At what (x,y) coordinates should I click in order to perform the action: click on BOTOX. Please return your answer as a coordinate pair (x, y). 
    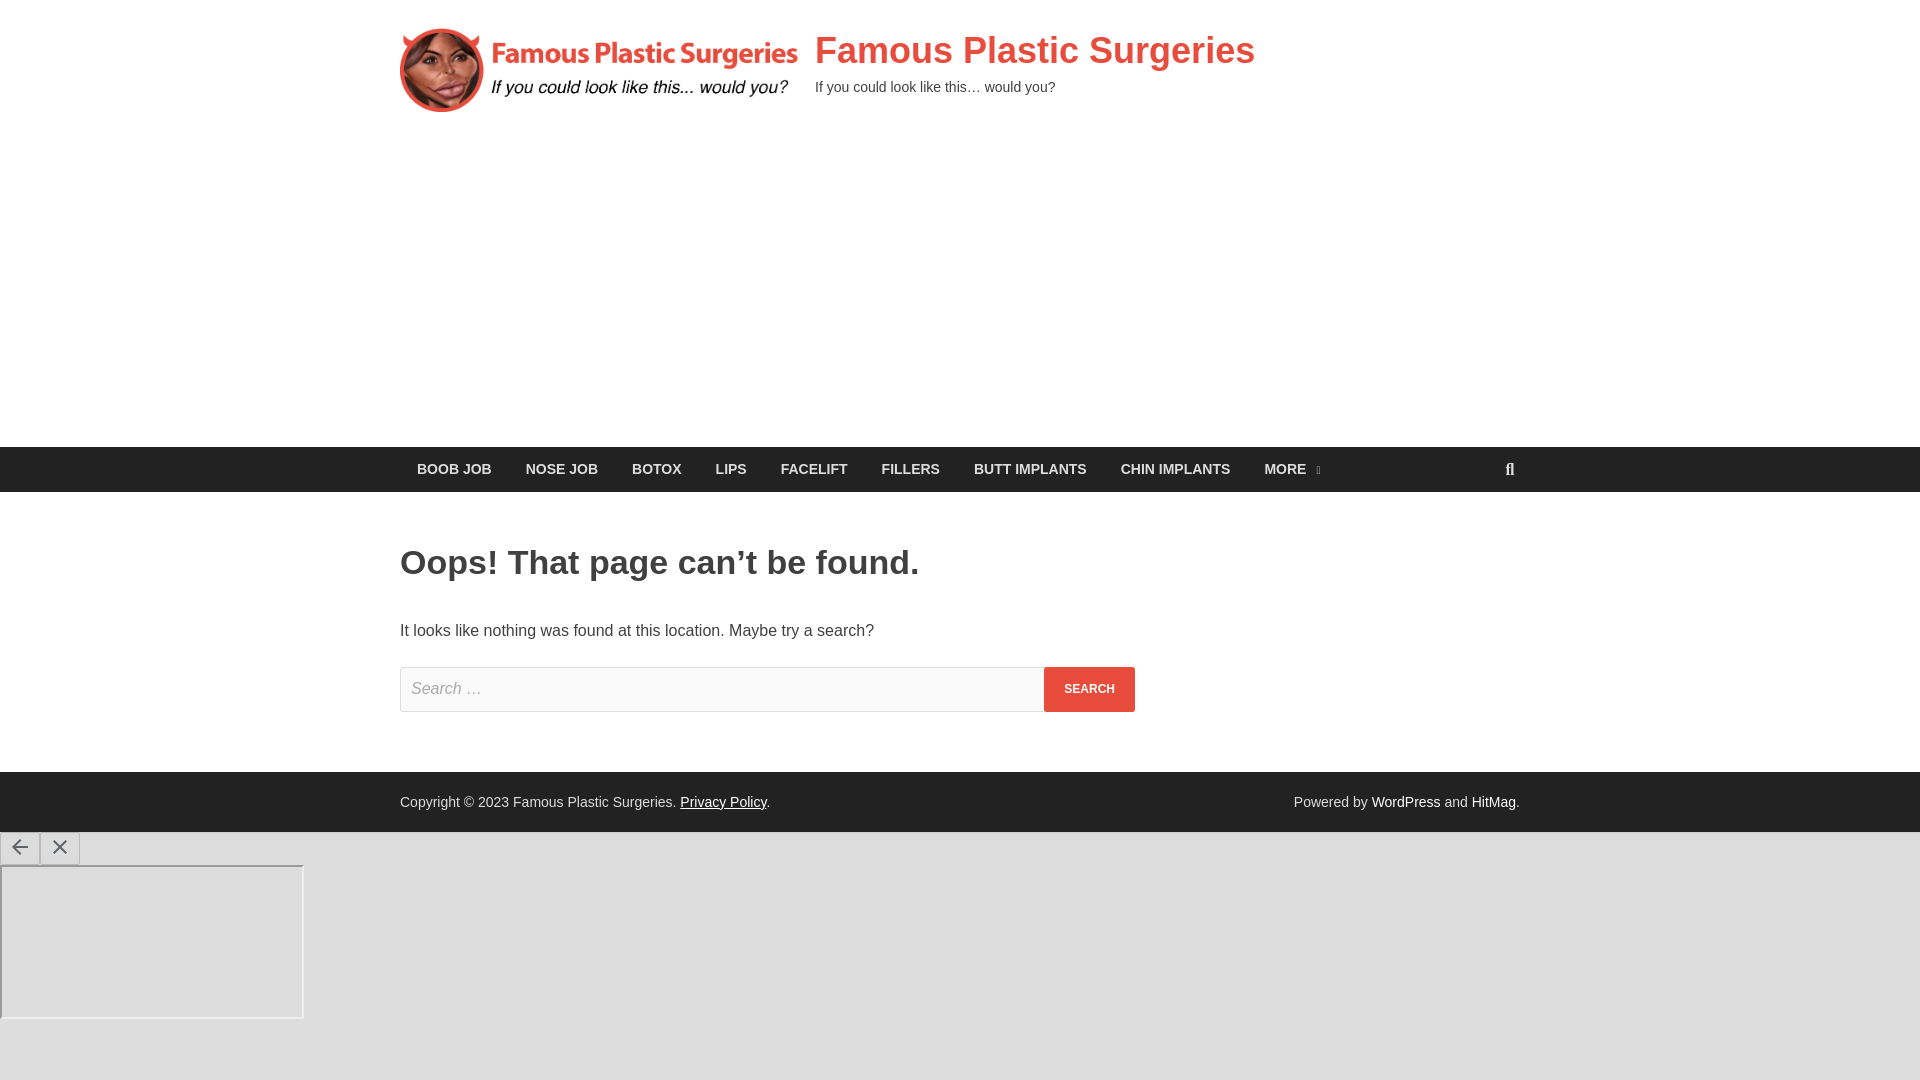
    Looking at the image, I should click on (656, 470).